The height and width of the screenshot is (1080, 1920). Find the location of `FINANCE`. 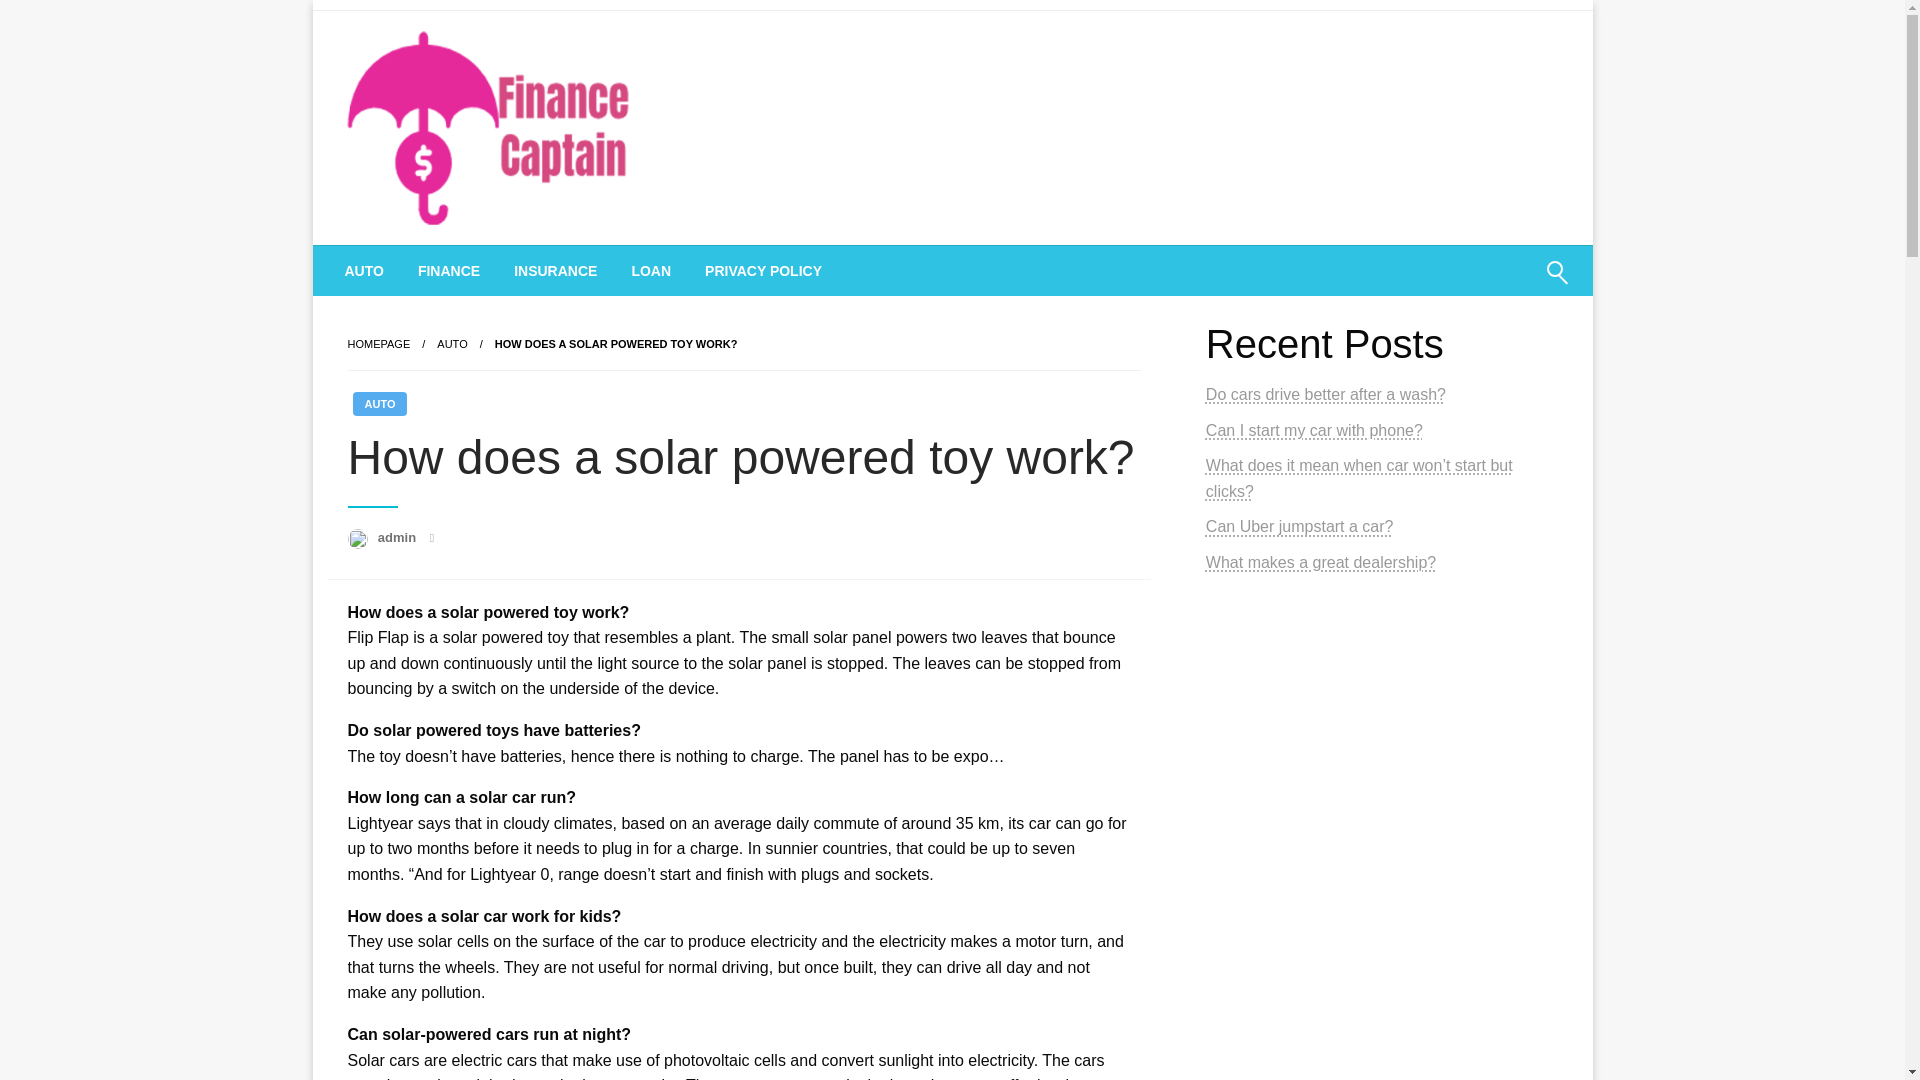

FINANCE is located at coordinates (449, 270).